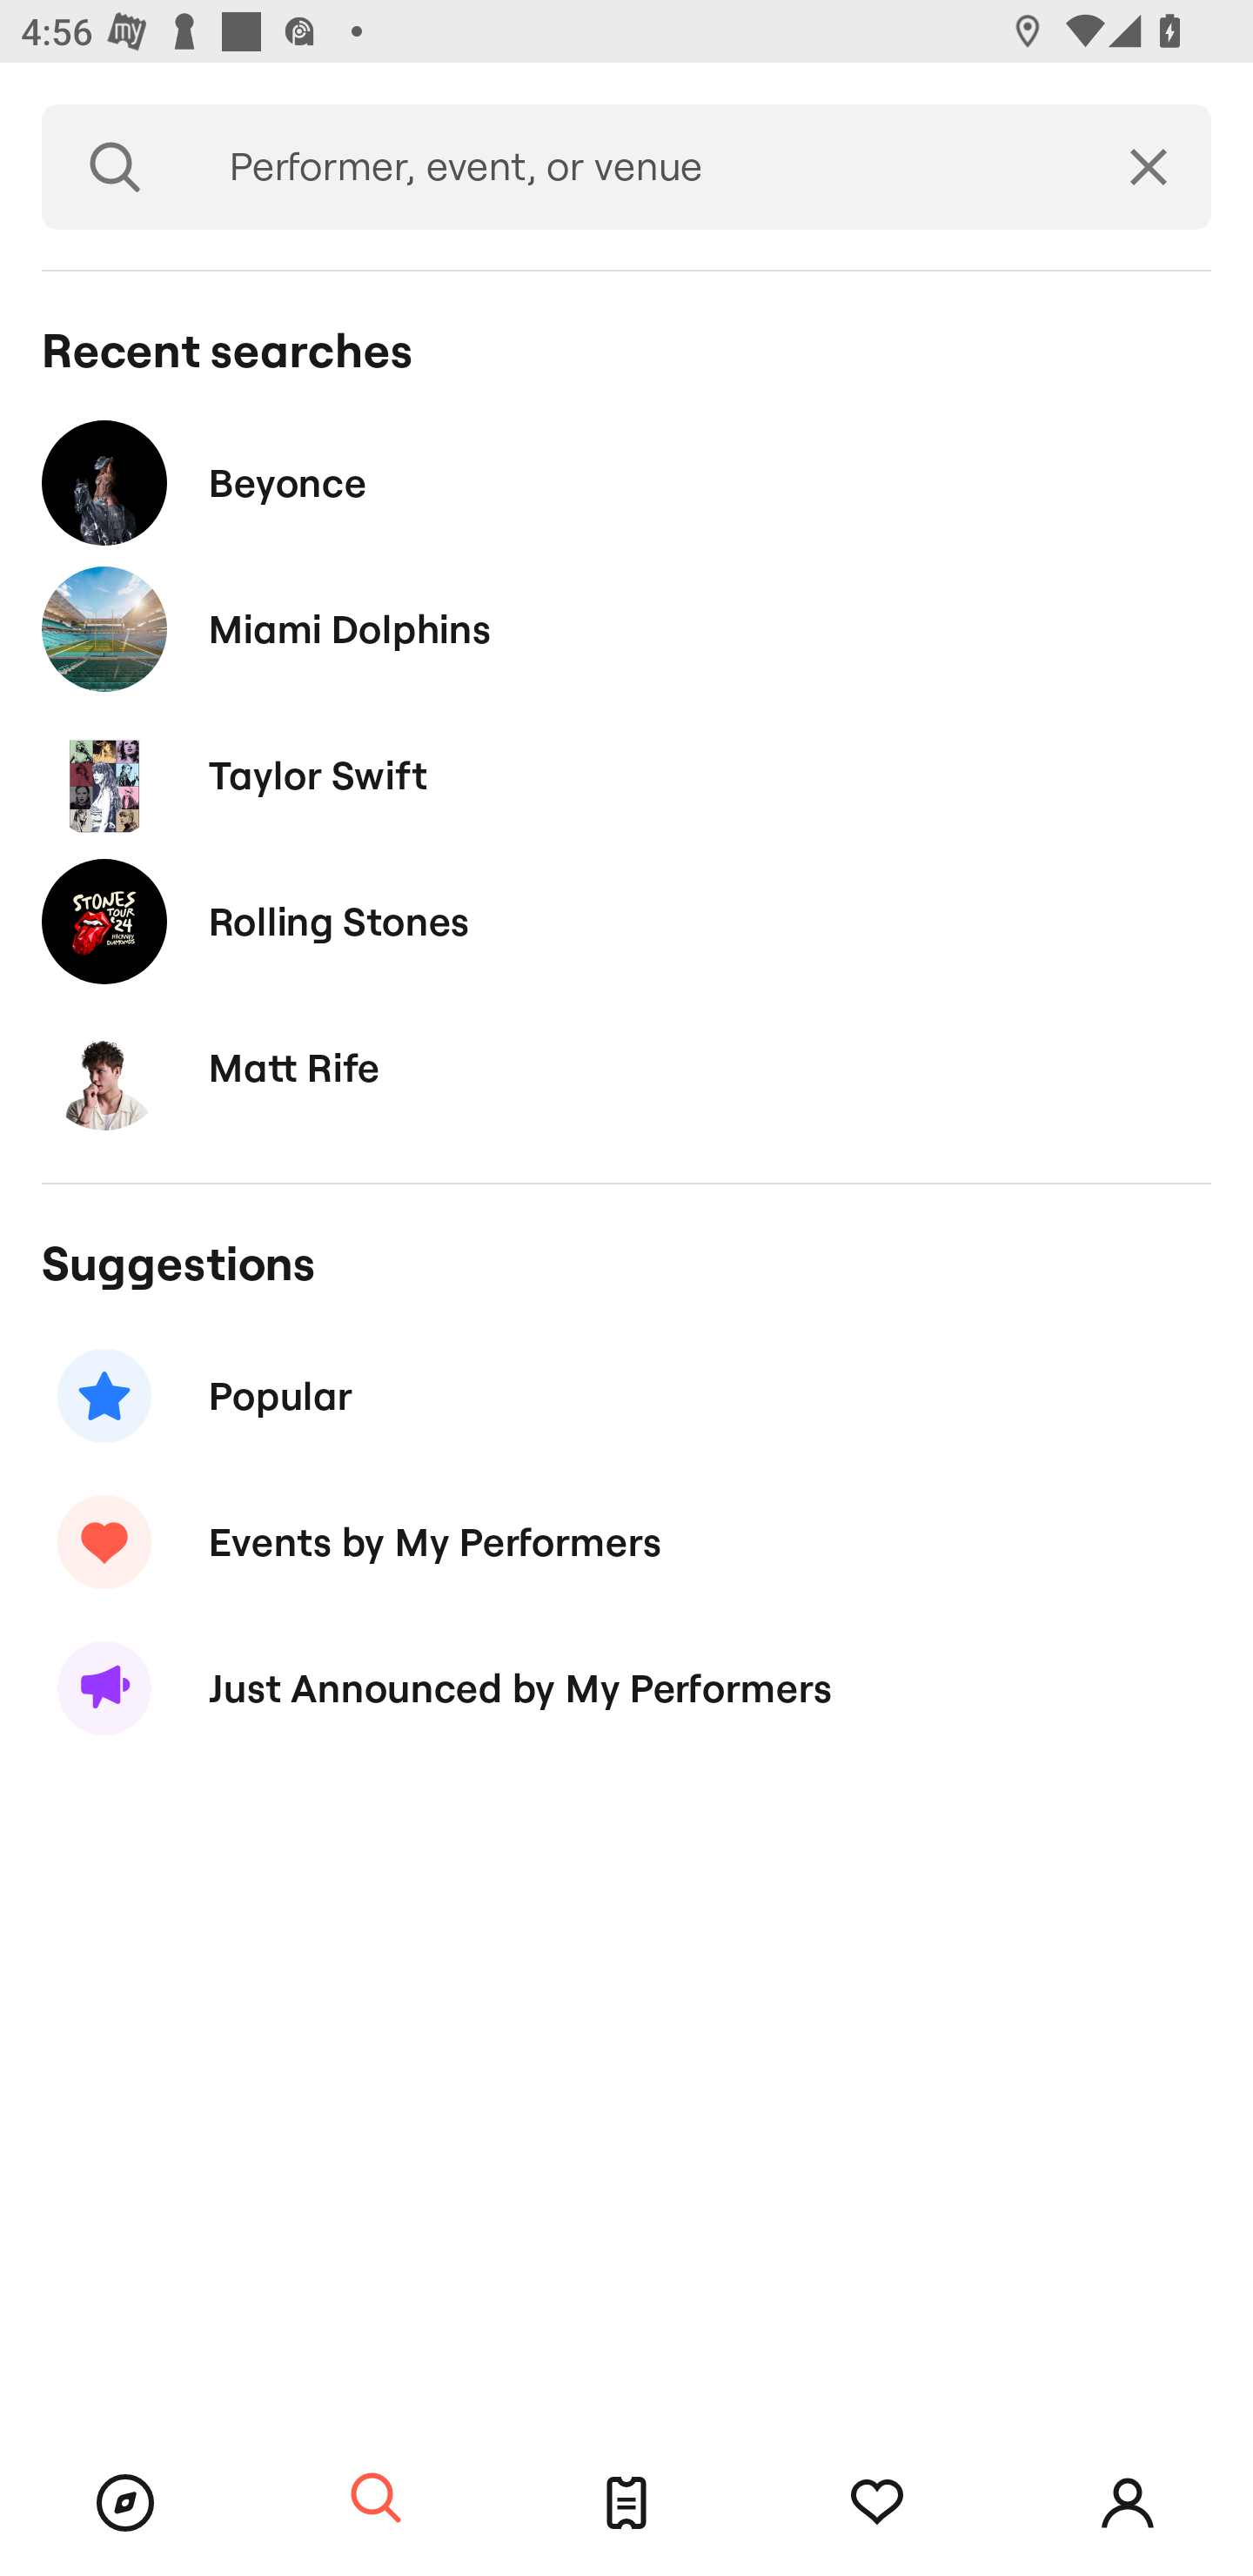  I want to click on Miami Dolphins, so click(626, 630).